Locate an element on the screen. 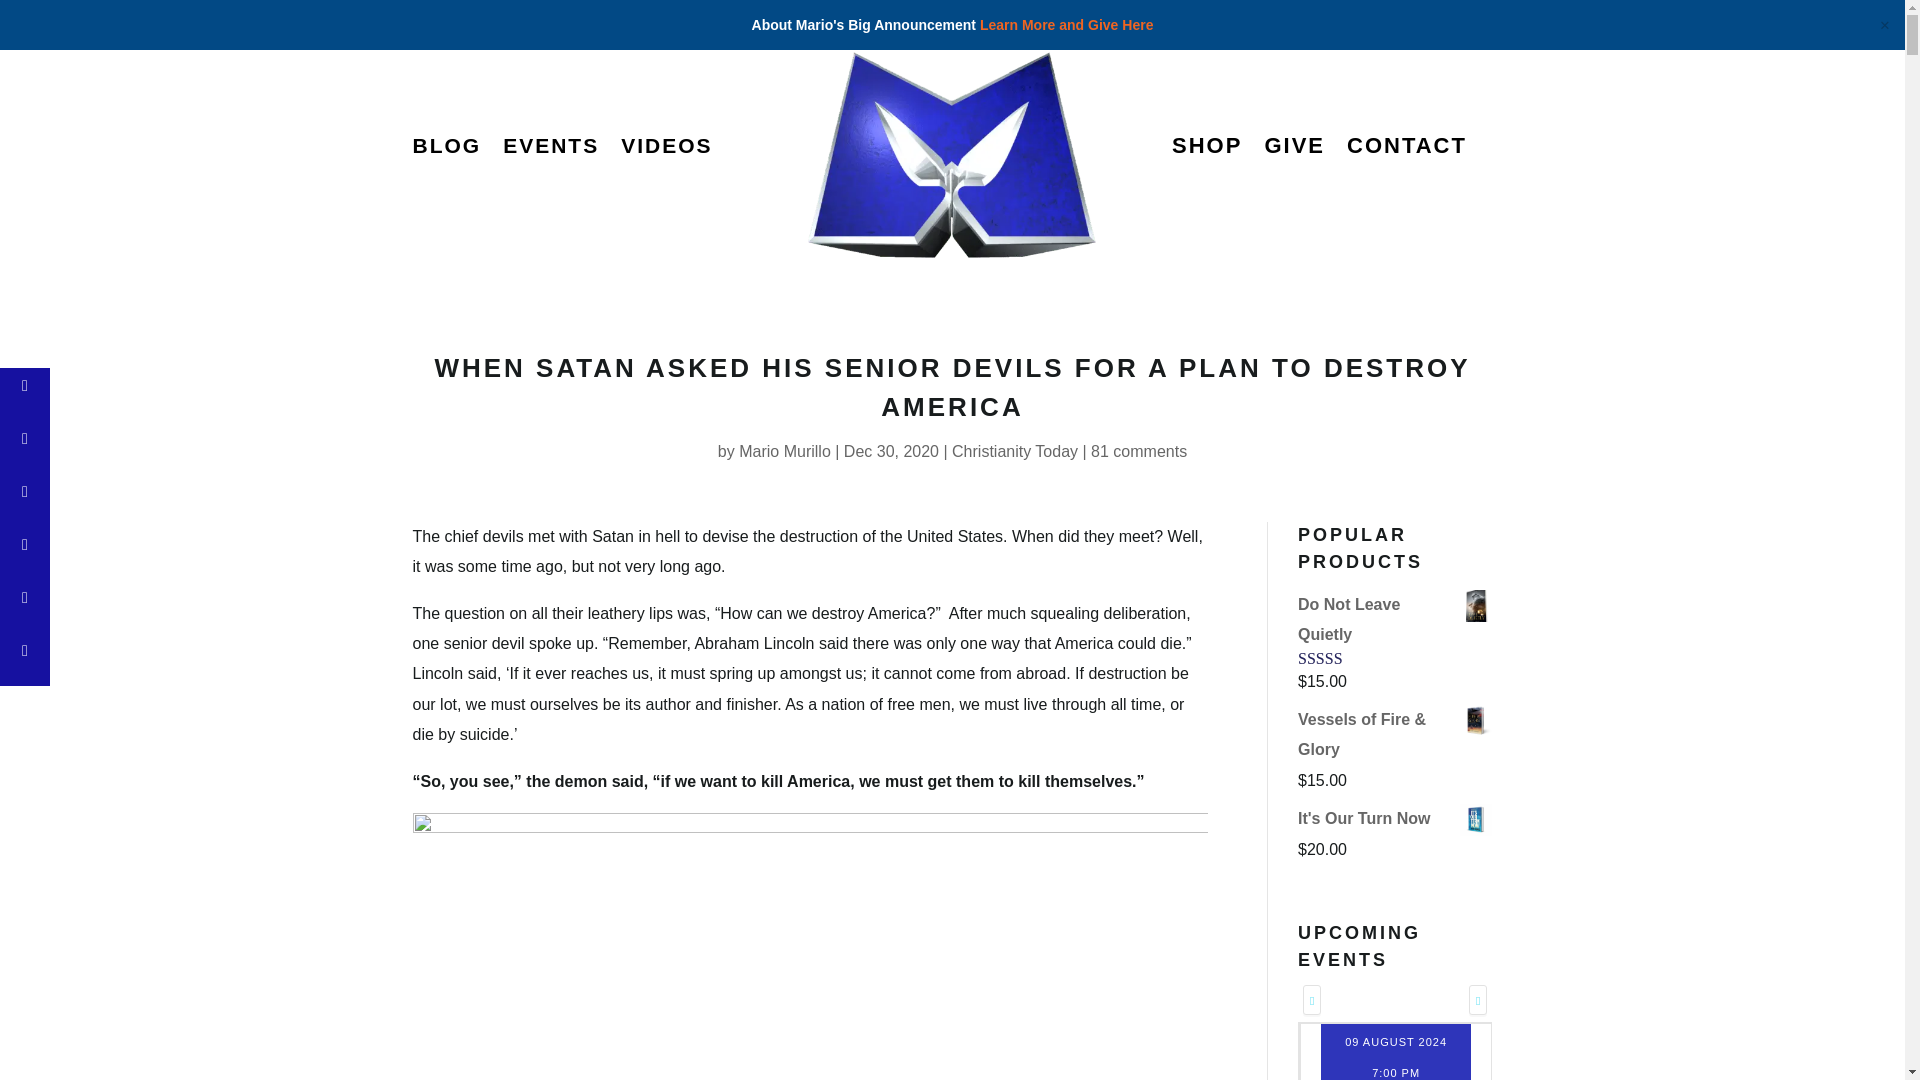  GIVE is located at coordinates (1294, 150).